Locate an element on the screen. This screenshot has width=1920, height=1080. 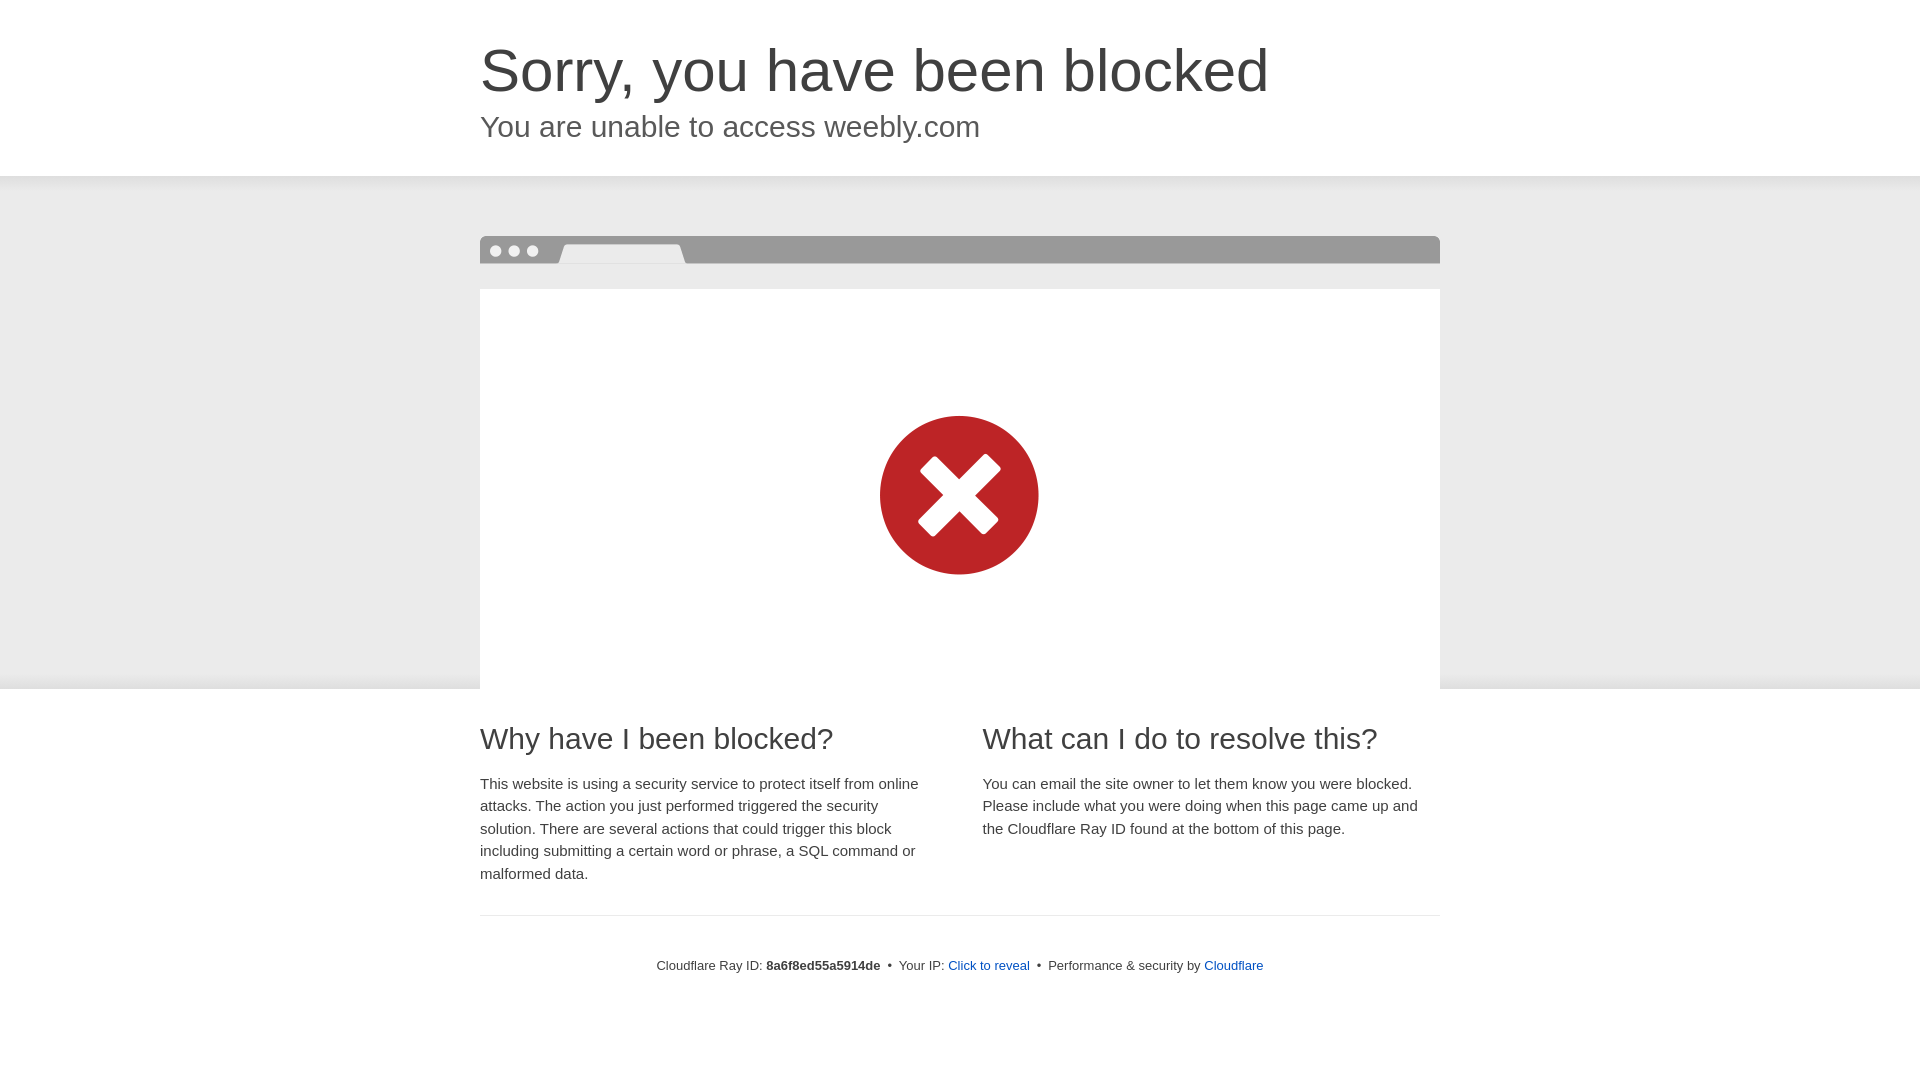
Cloudflare is located at coordinates (1233, 965).